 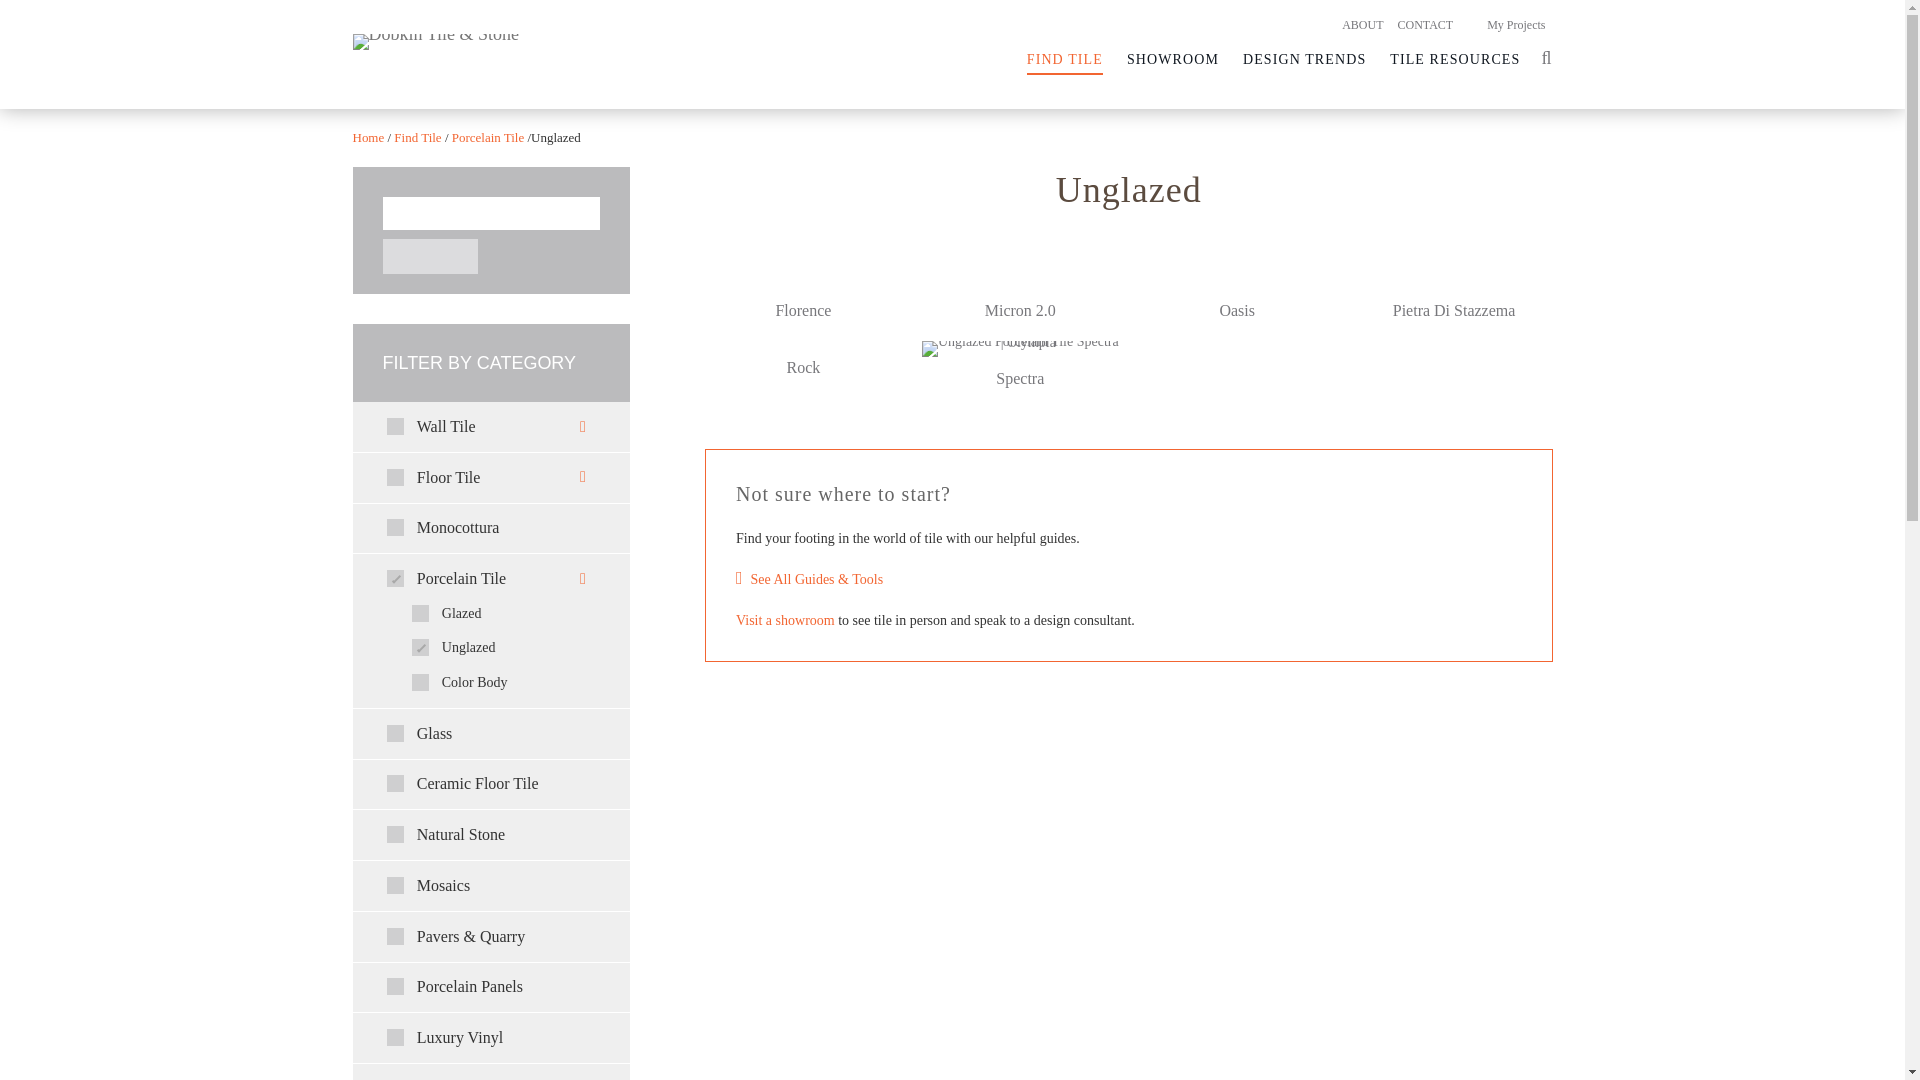 What do you see at coordinates (1454, 312) in the screenshot?
I see `Pietra Di Stazzema` at bounding box center [1454, 312].